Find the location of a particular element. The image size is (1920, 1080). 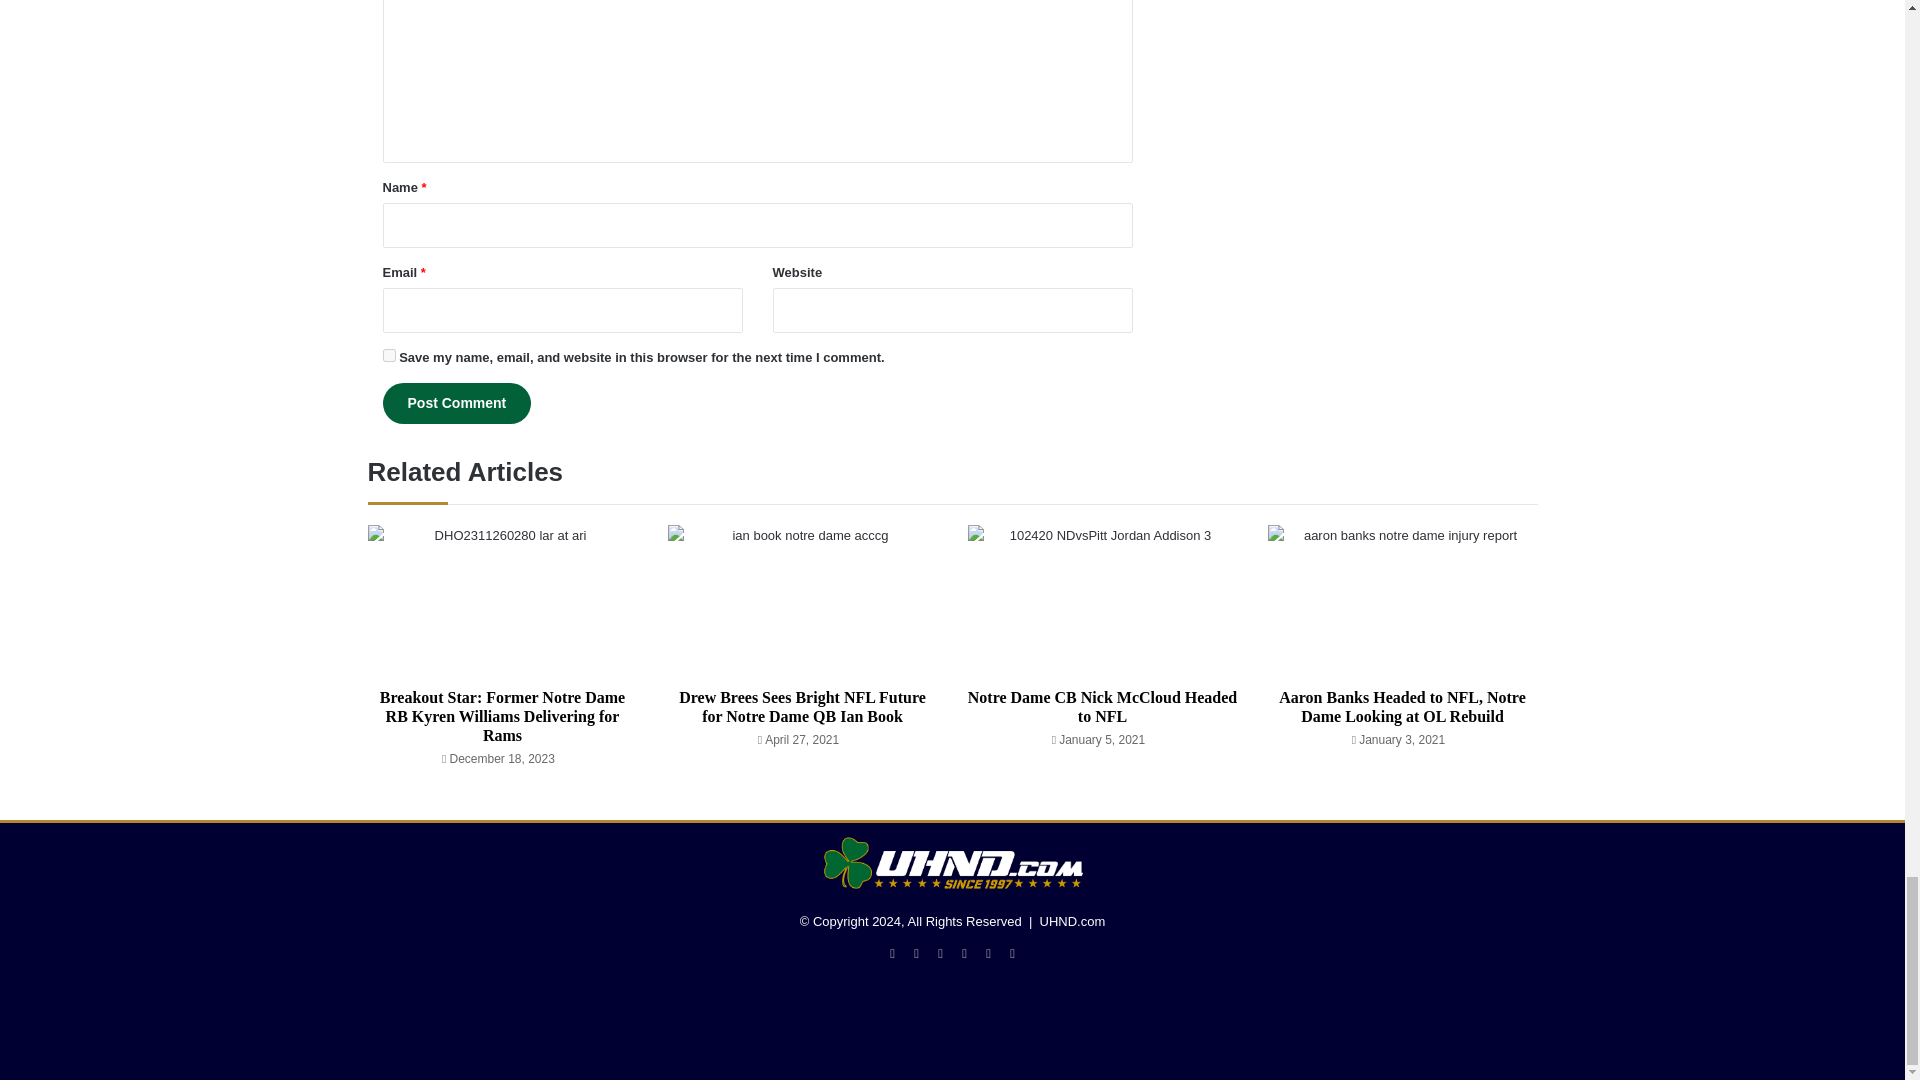

yes is located at coordinates (388, 354).